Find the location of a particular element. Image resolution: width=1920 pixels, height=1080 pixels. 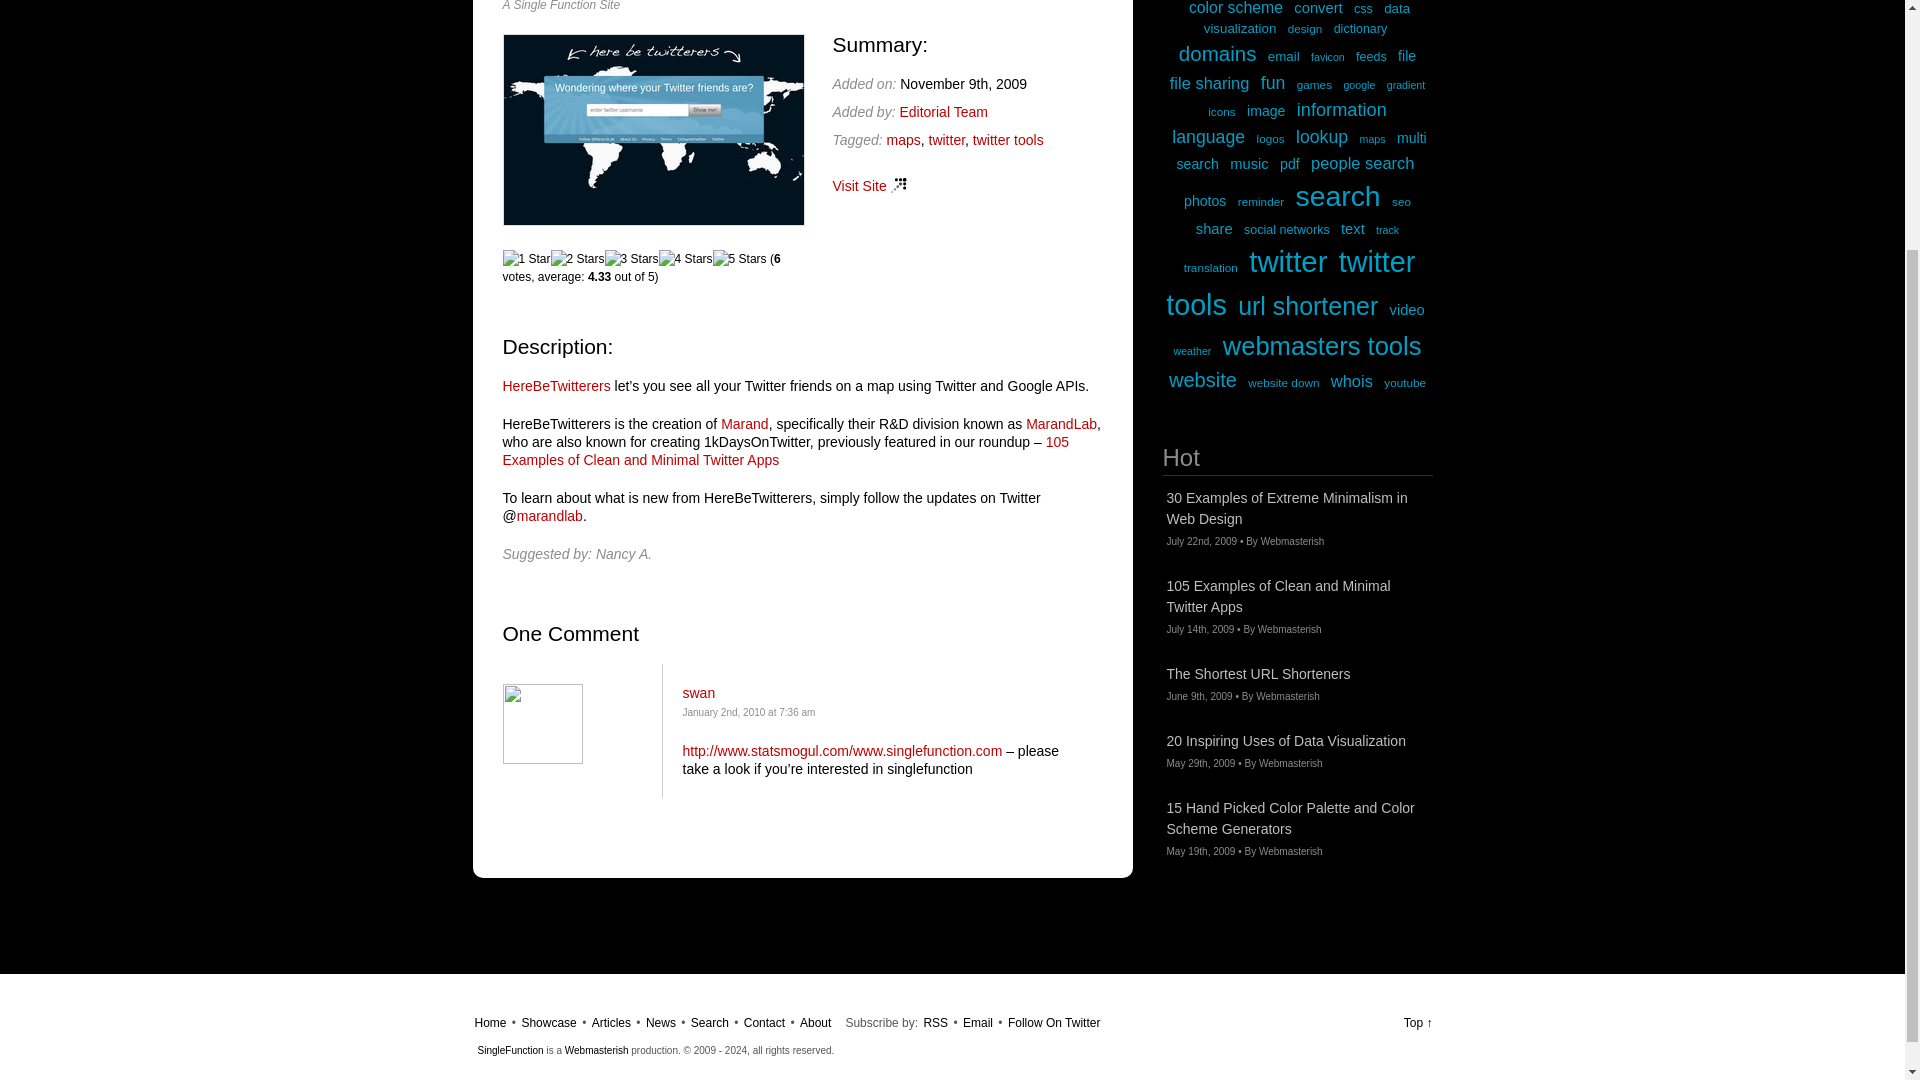

twitter tools is located at coordinates (1008, 139).